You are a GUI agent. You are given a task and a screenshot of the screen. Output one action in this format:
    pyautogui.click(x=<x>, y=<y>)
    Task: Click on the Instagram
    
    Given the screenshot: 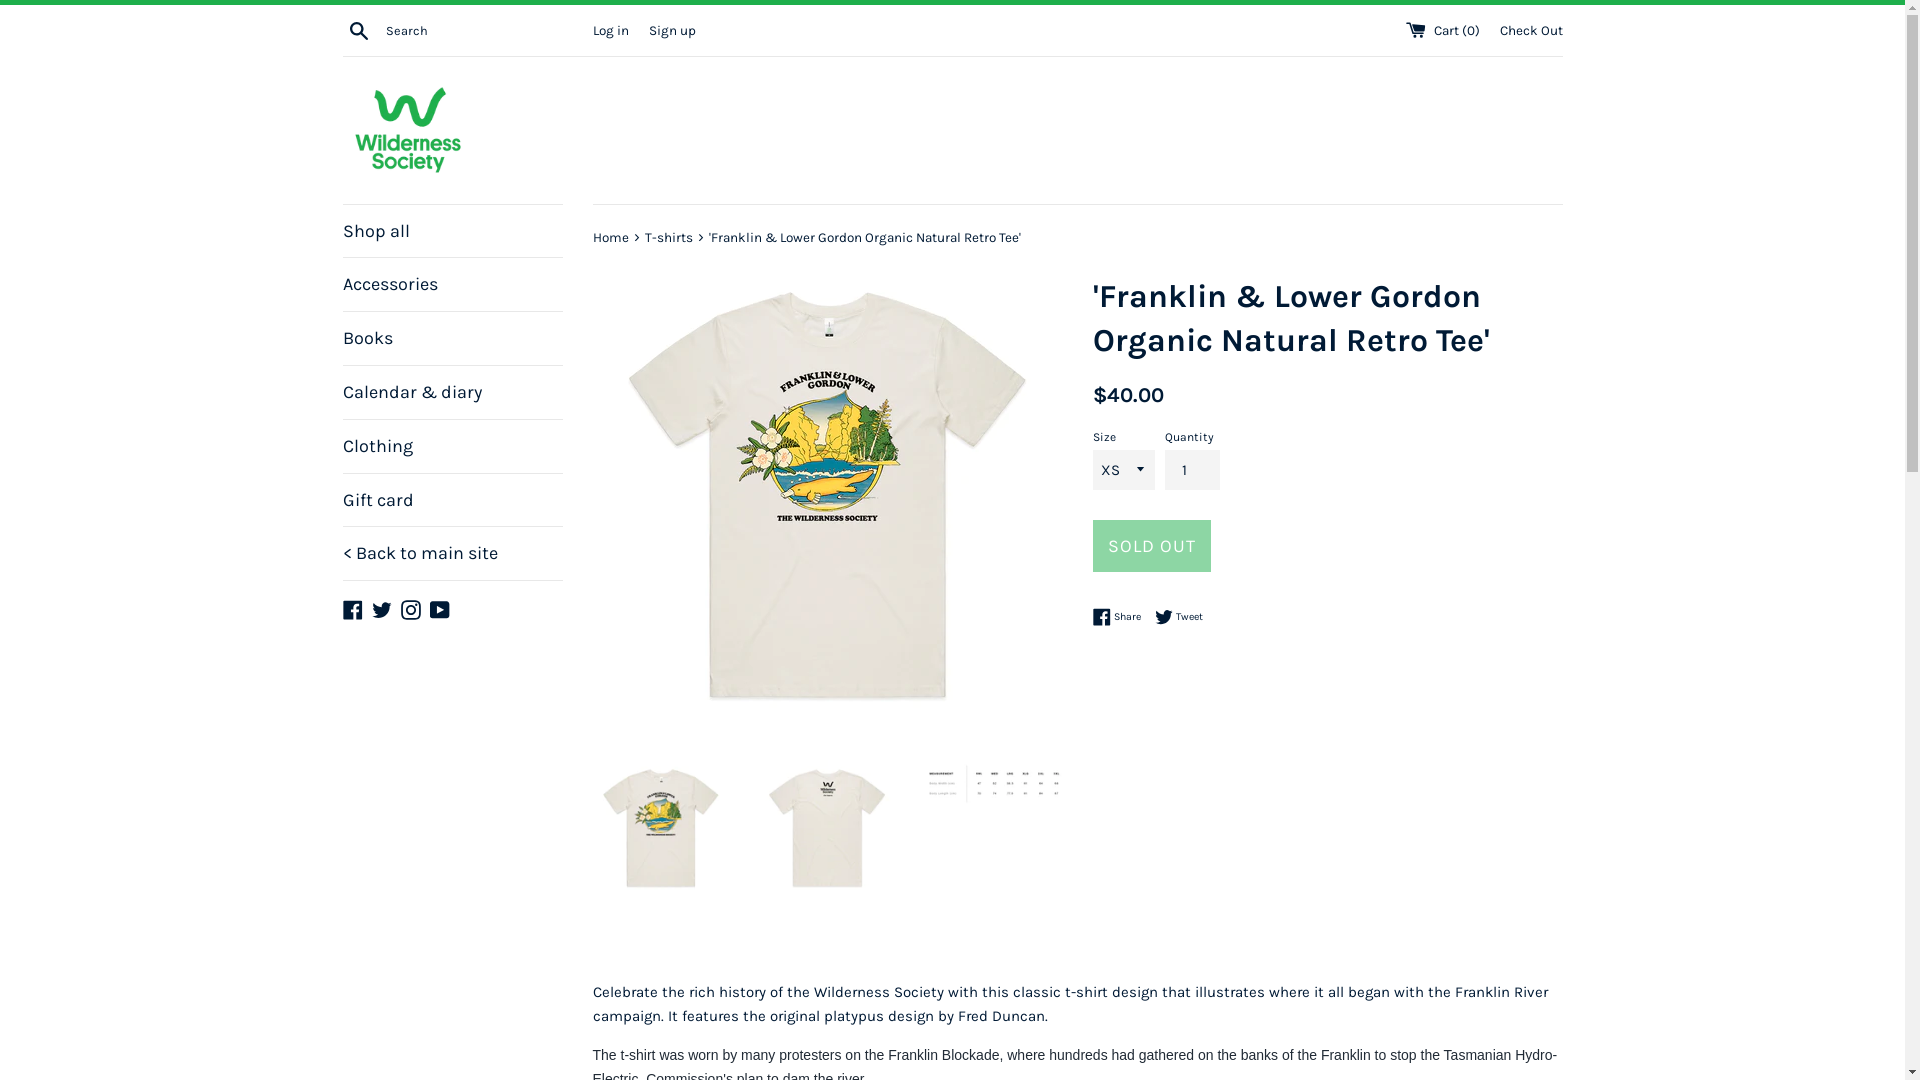 What is the action you would take?
    pyautogui.click(x=410, y=608)
    